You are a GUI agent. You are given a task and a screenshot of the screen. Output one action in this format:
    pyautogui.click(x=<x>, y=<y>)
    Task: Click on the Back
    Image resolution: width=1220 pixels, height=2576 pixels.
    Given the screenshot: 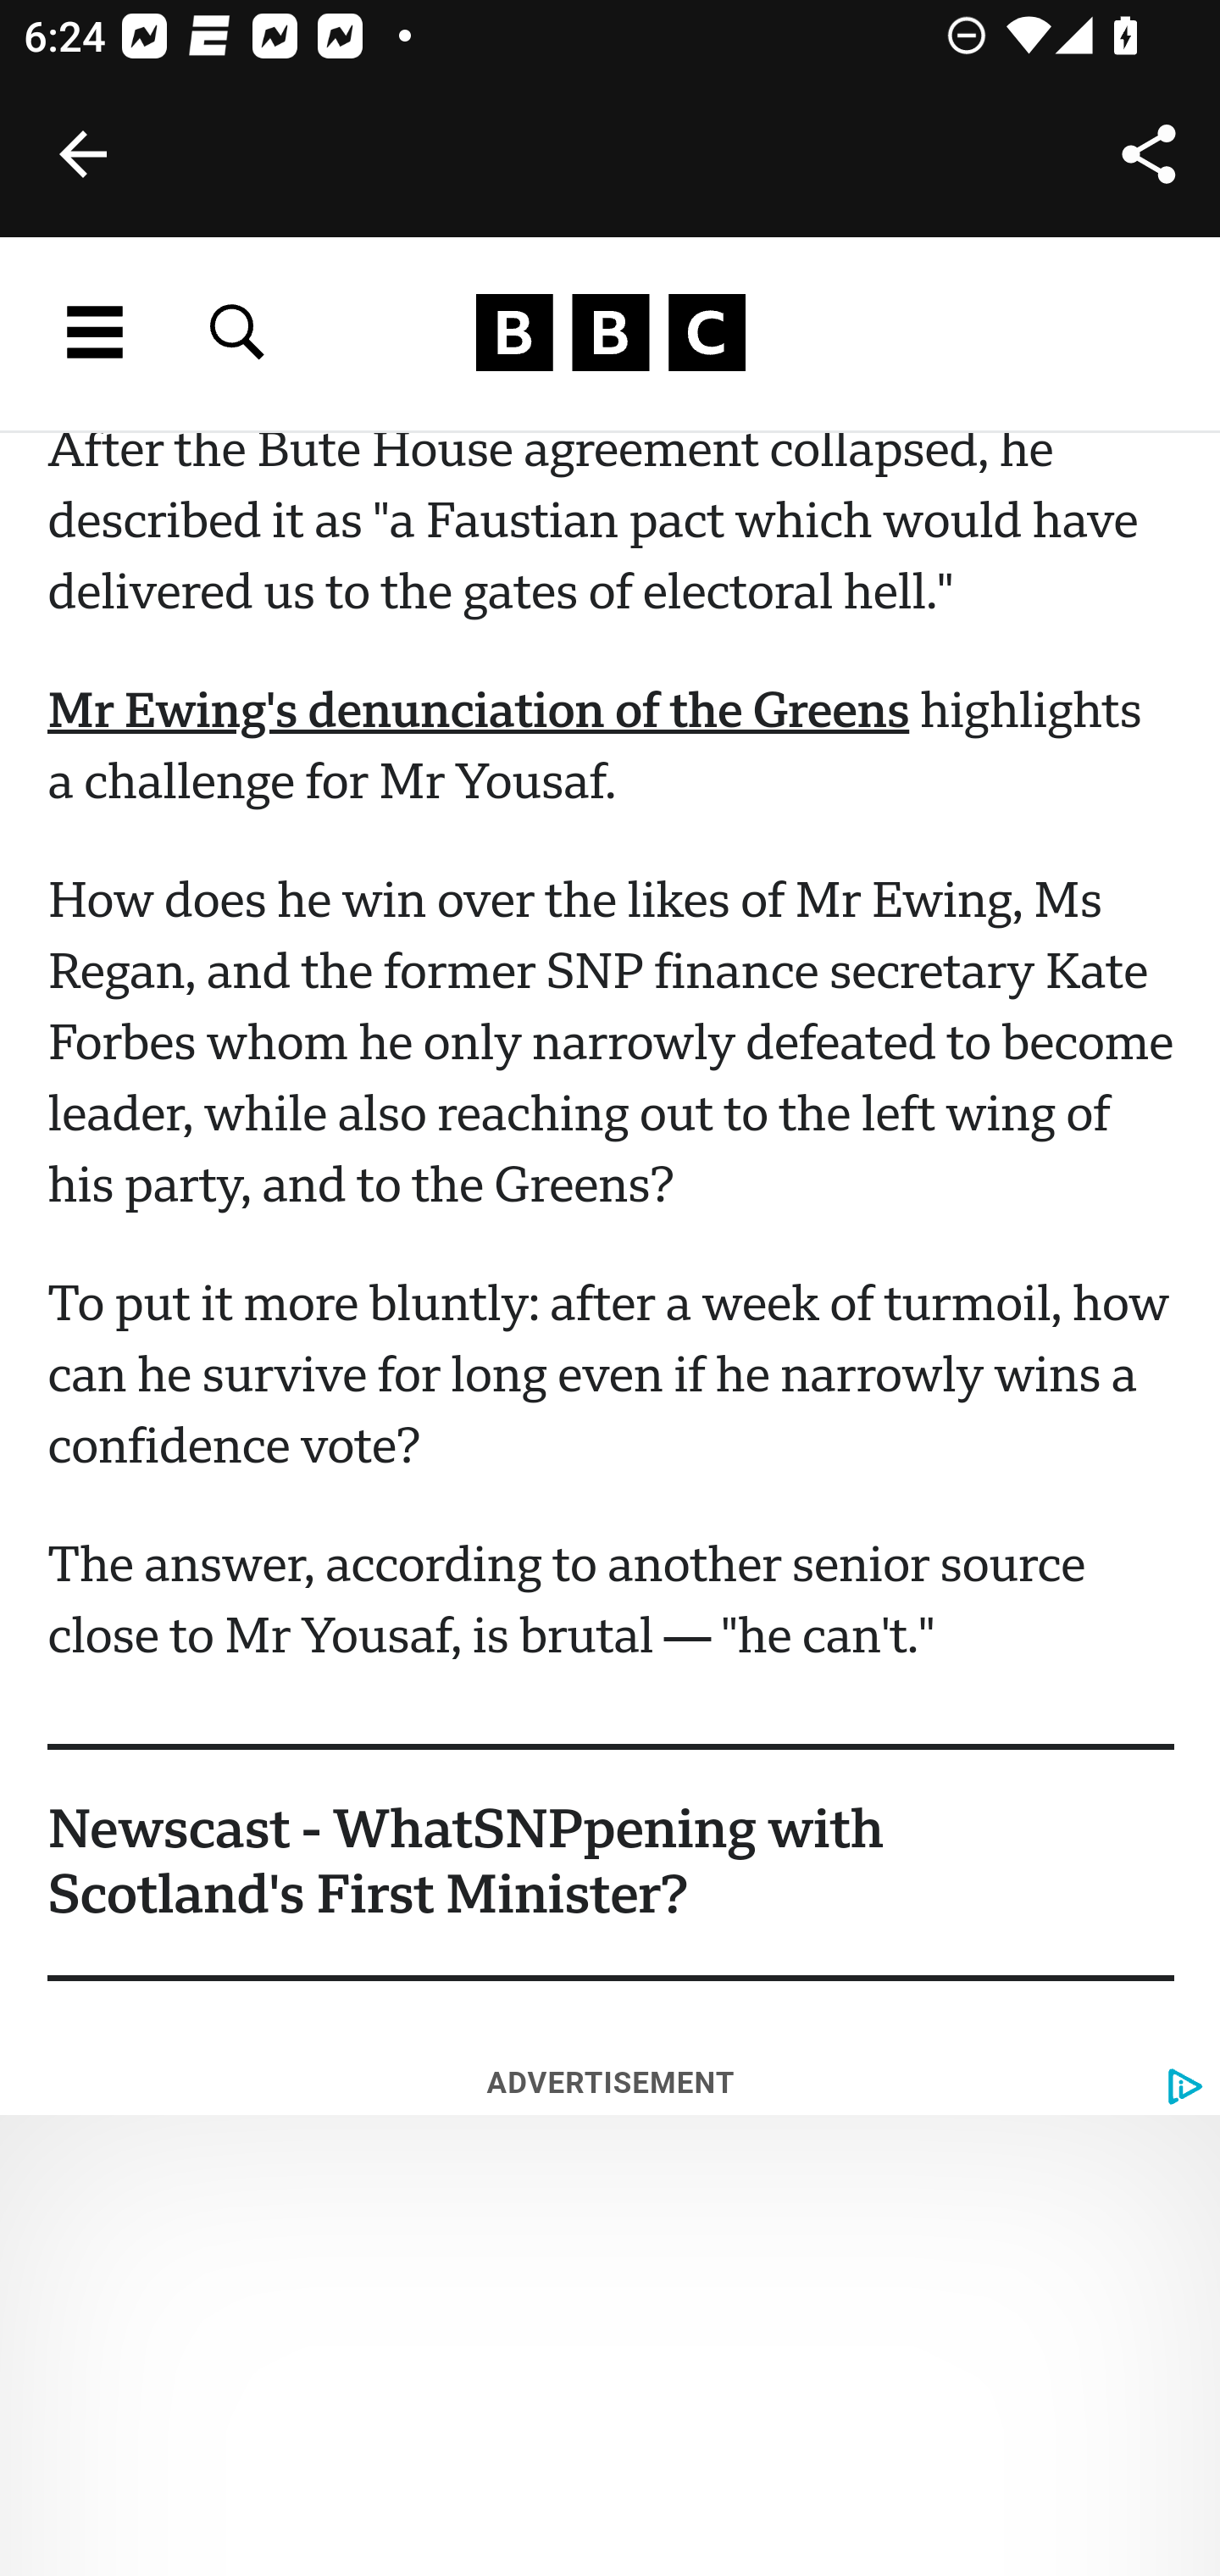 What is the action you would take?
    pyautogui.click(x=83, y=154)
    